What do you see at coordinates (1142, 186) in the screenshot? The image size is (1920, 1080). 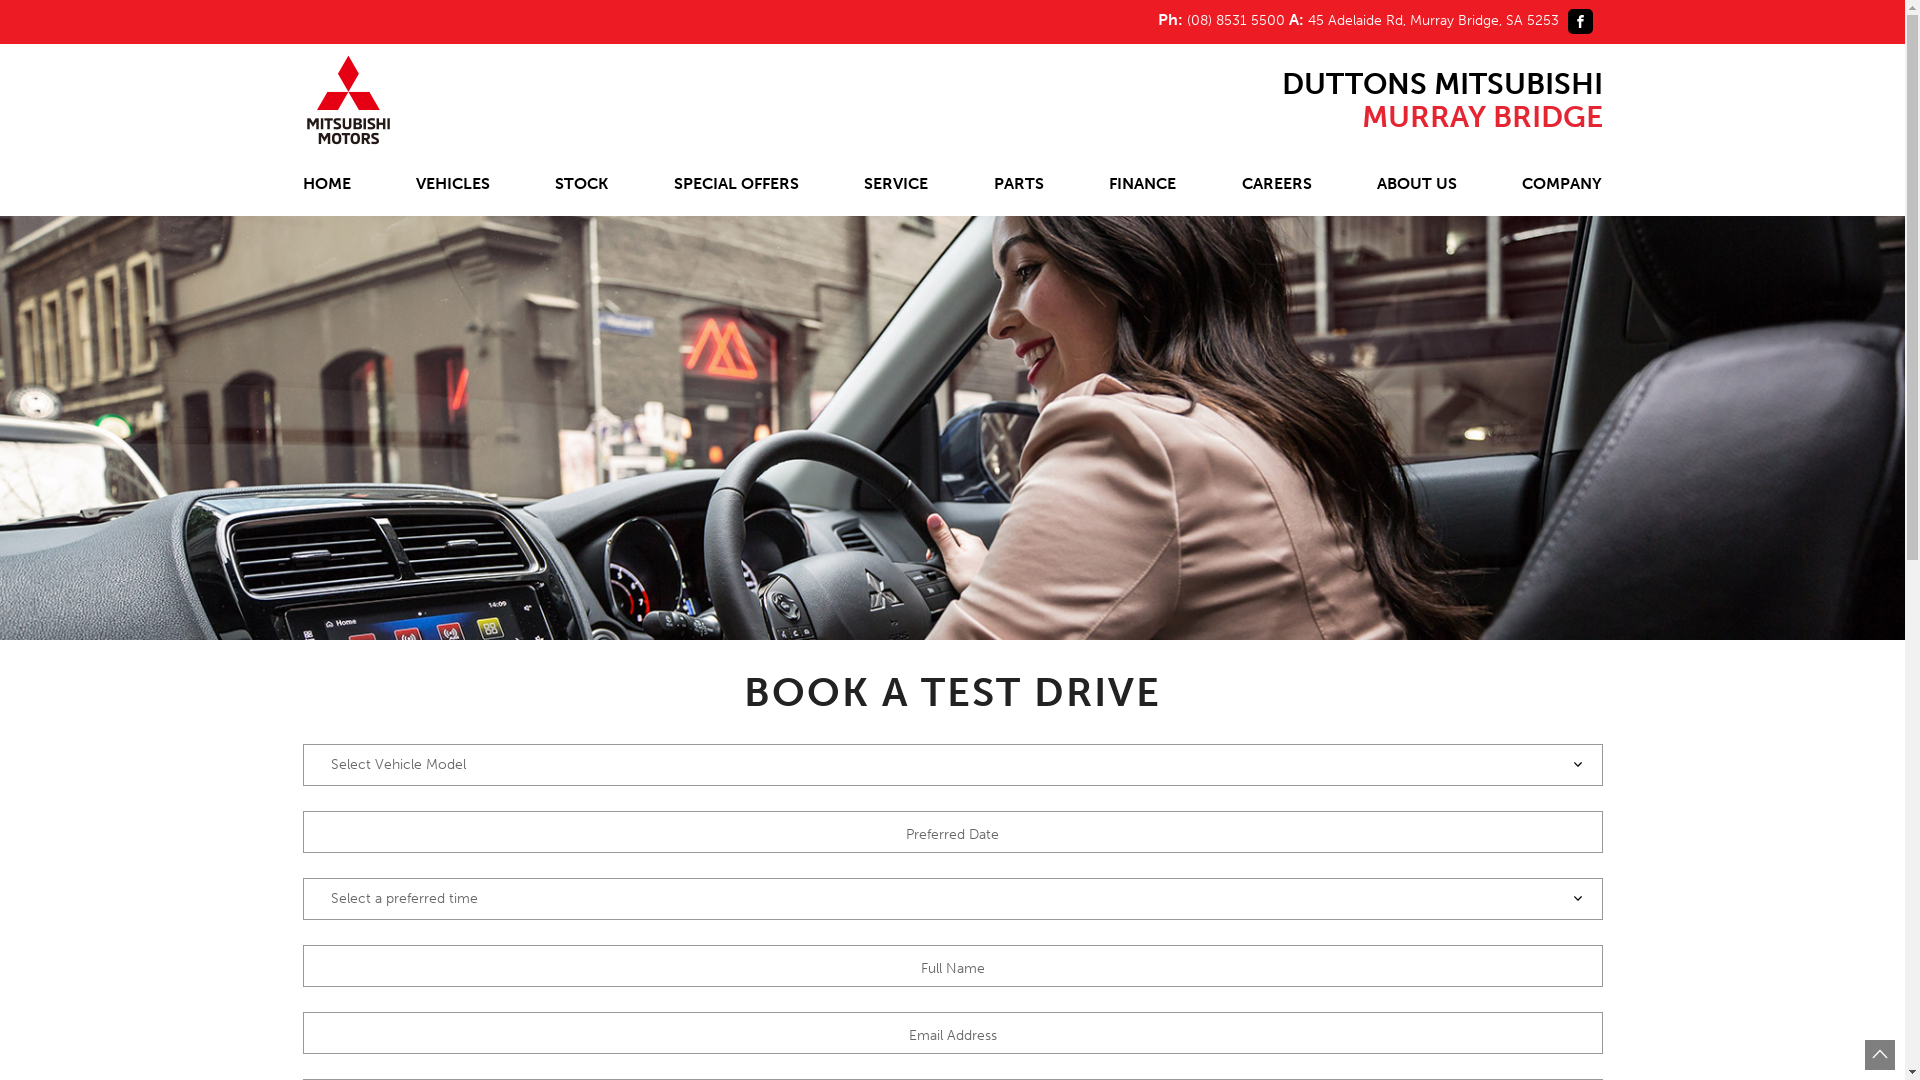 I see `FINANCE` at bounding box center [1142, 186].